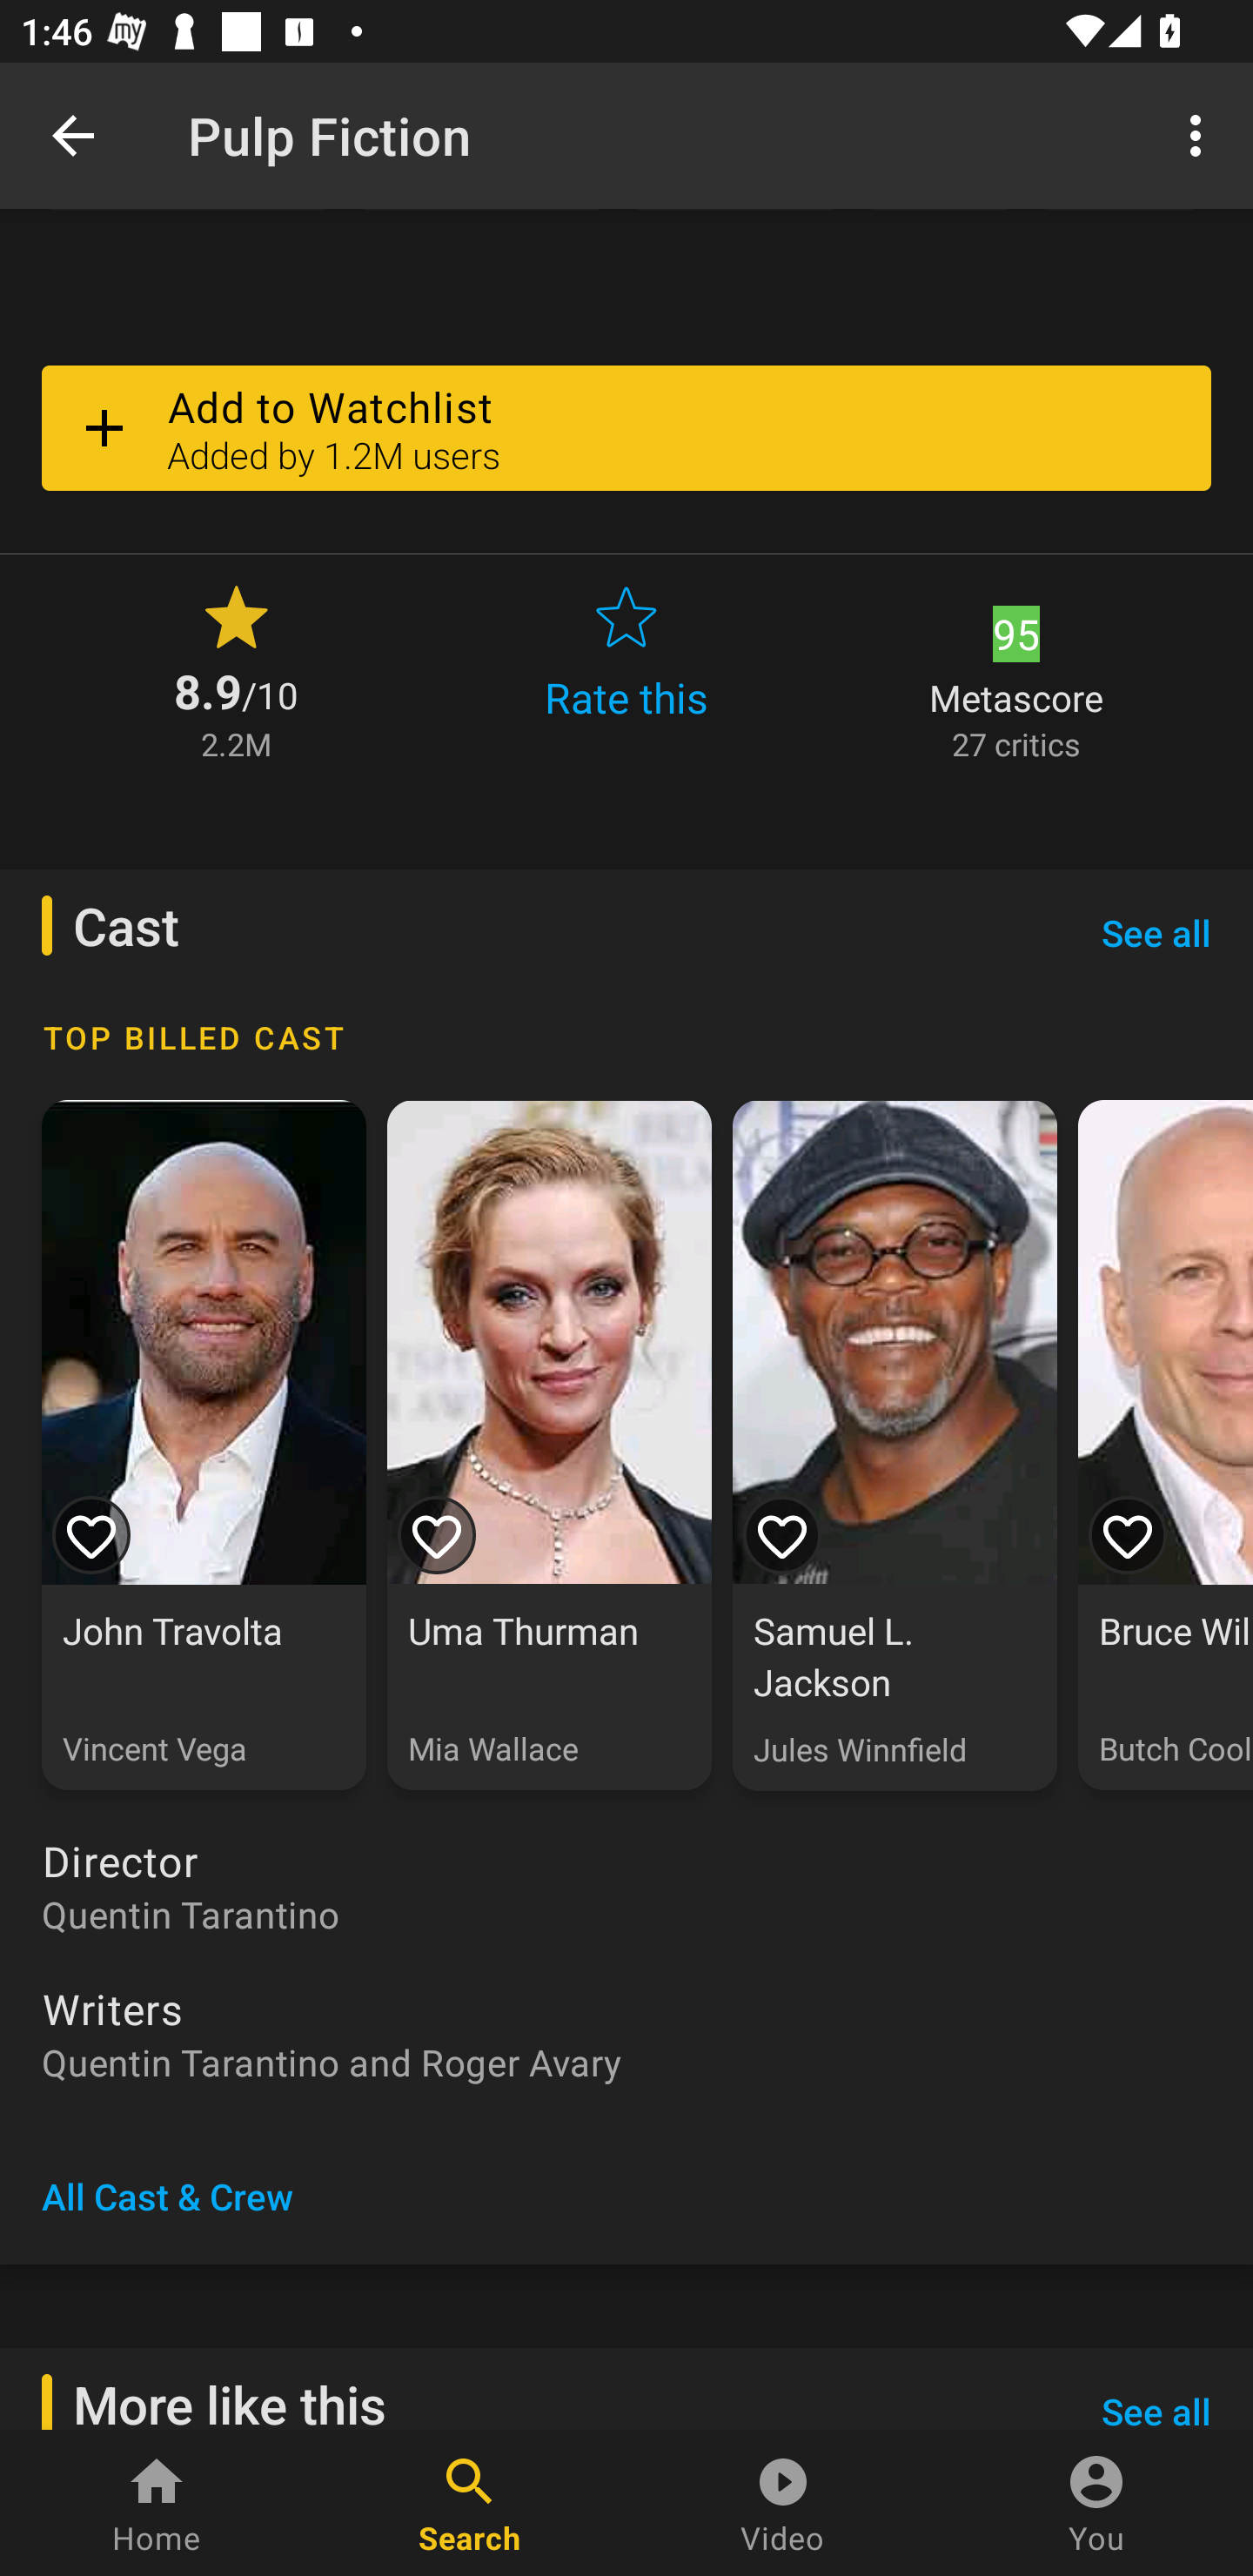 The height and width of the screenshot is (2576, 1253). I want to click on All Cast & Crew, so click(167, 2196).